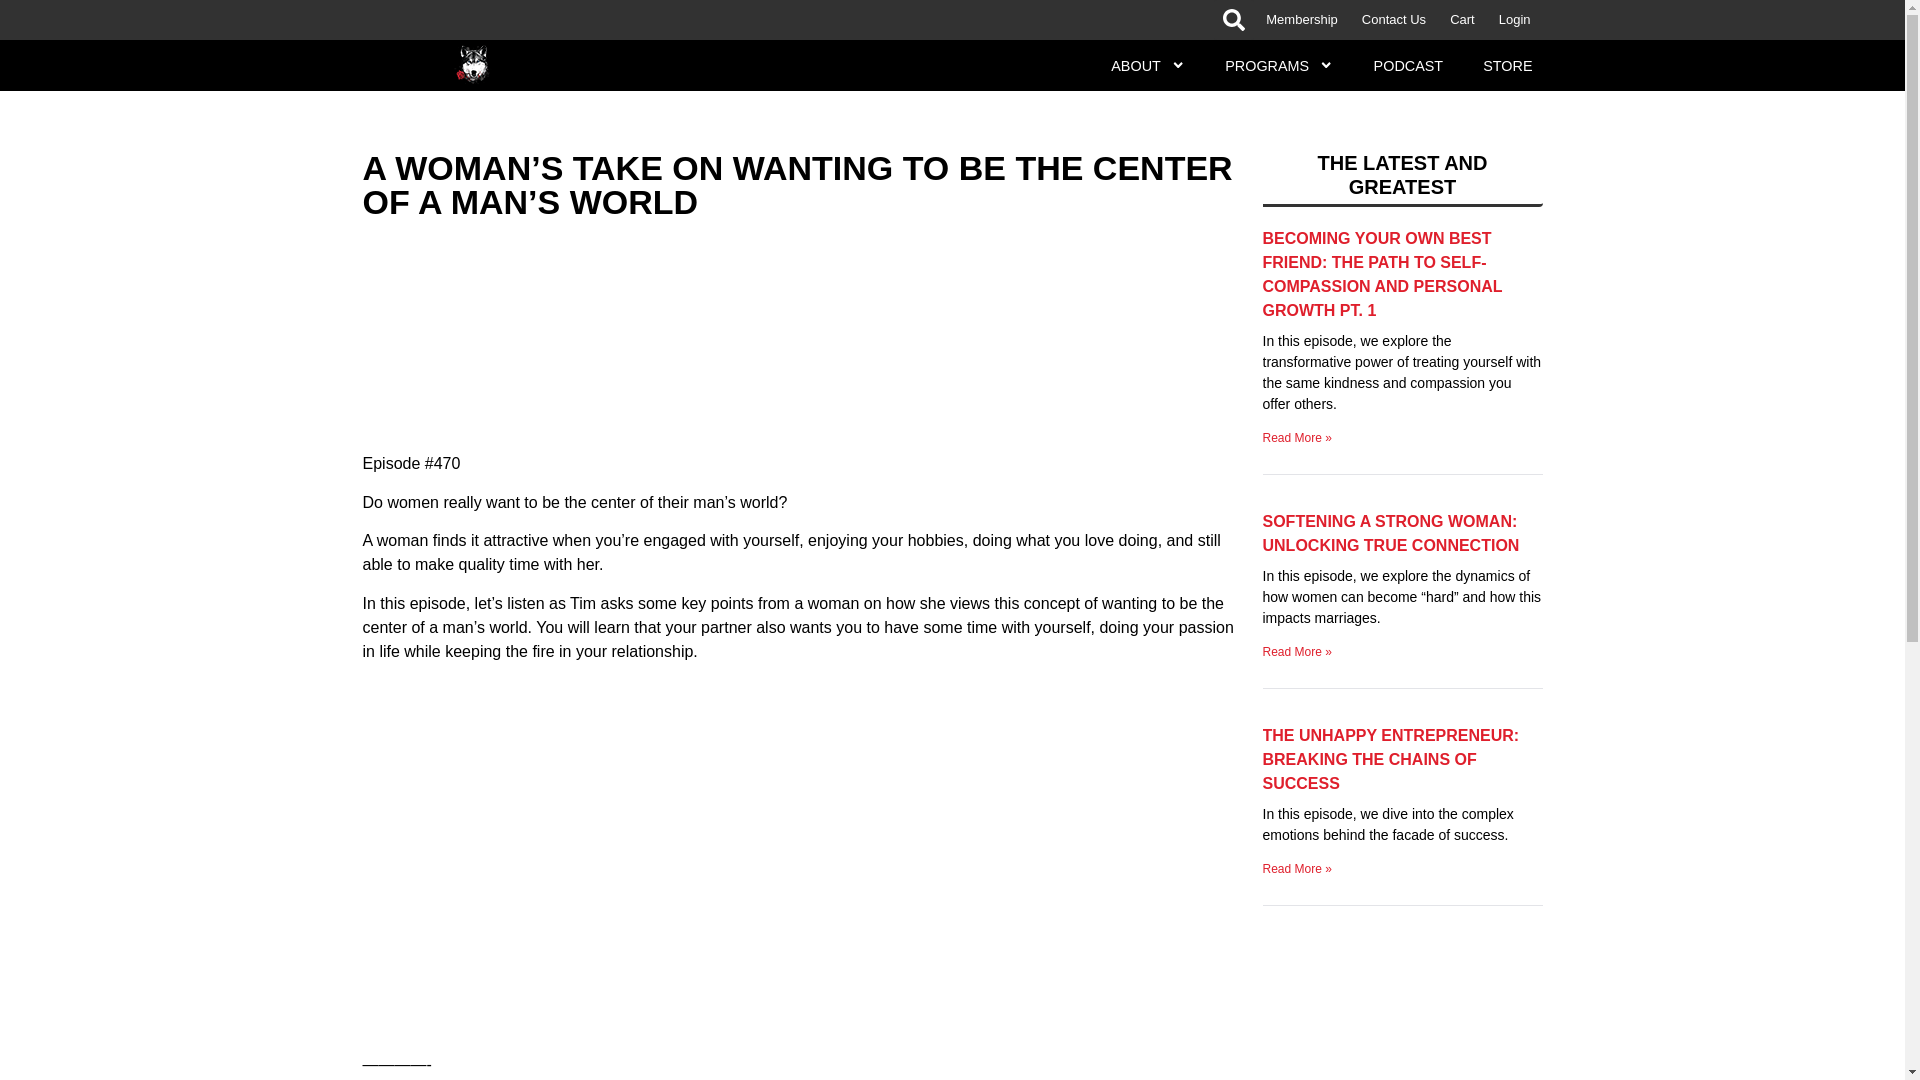 The image size is (1920, 1080). I want to click on Contact Us, so click(1394, 20).